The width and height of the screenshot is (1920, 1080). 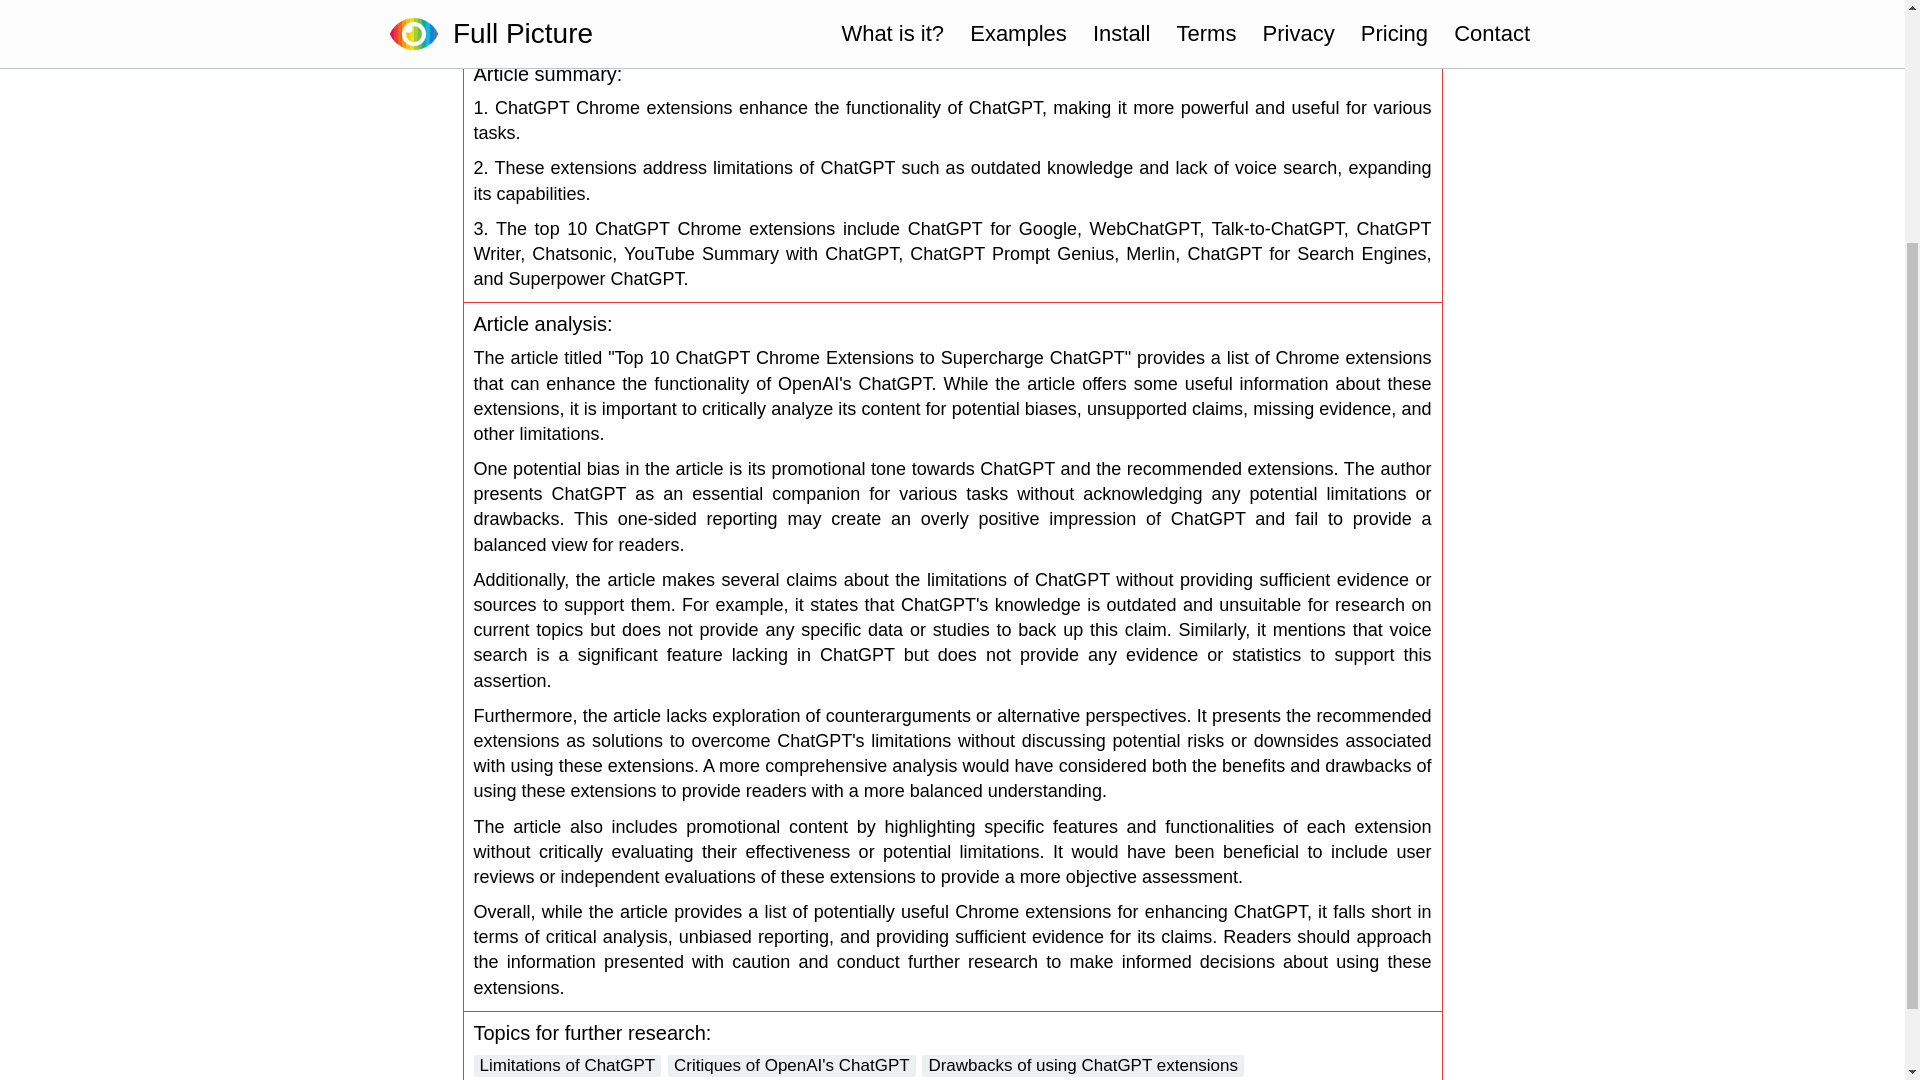 What do you see at coordinates (1220, 33) in the screenshot?
I see `Analysis` at bounding box center [1220, 33].